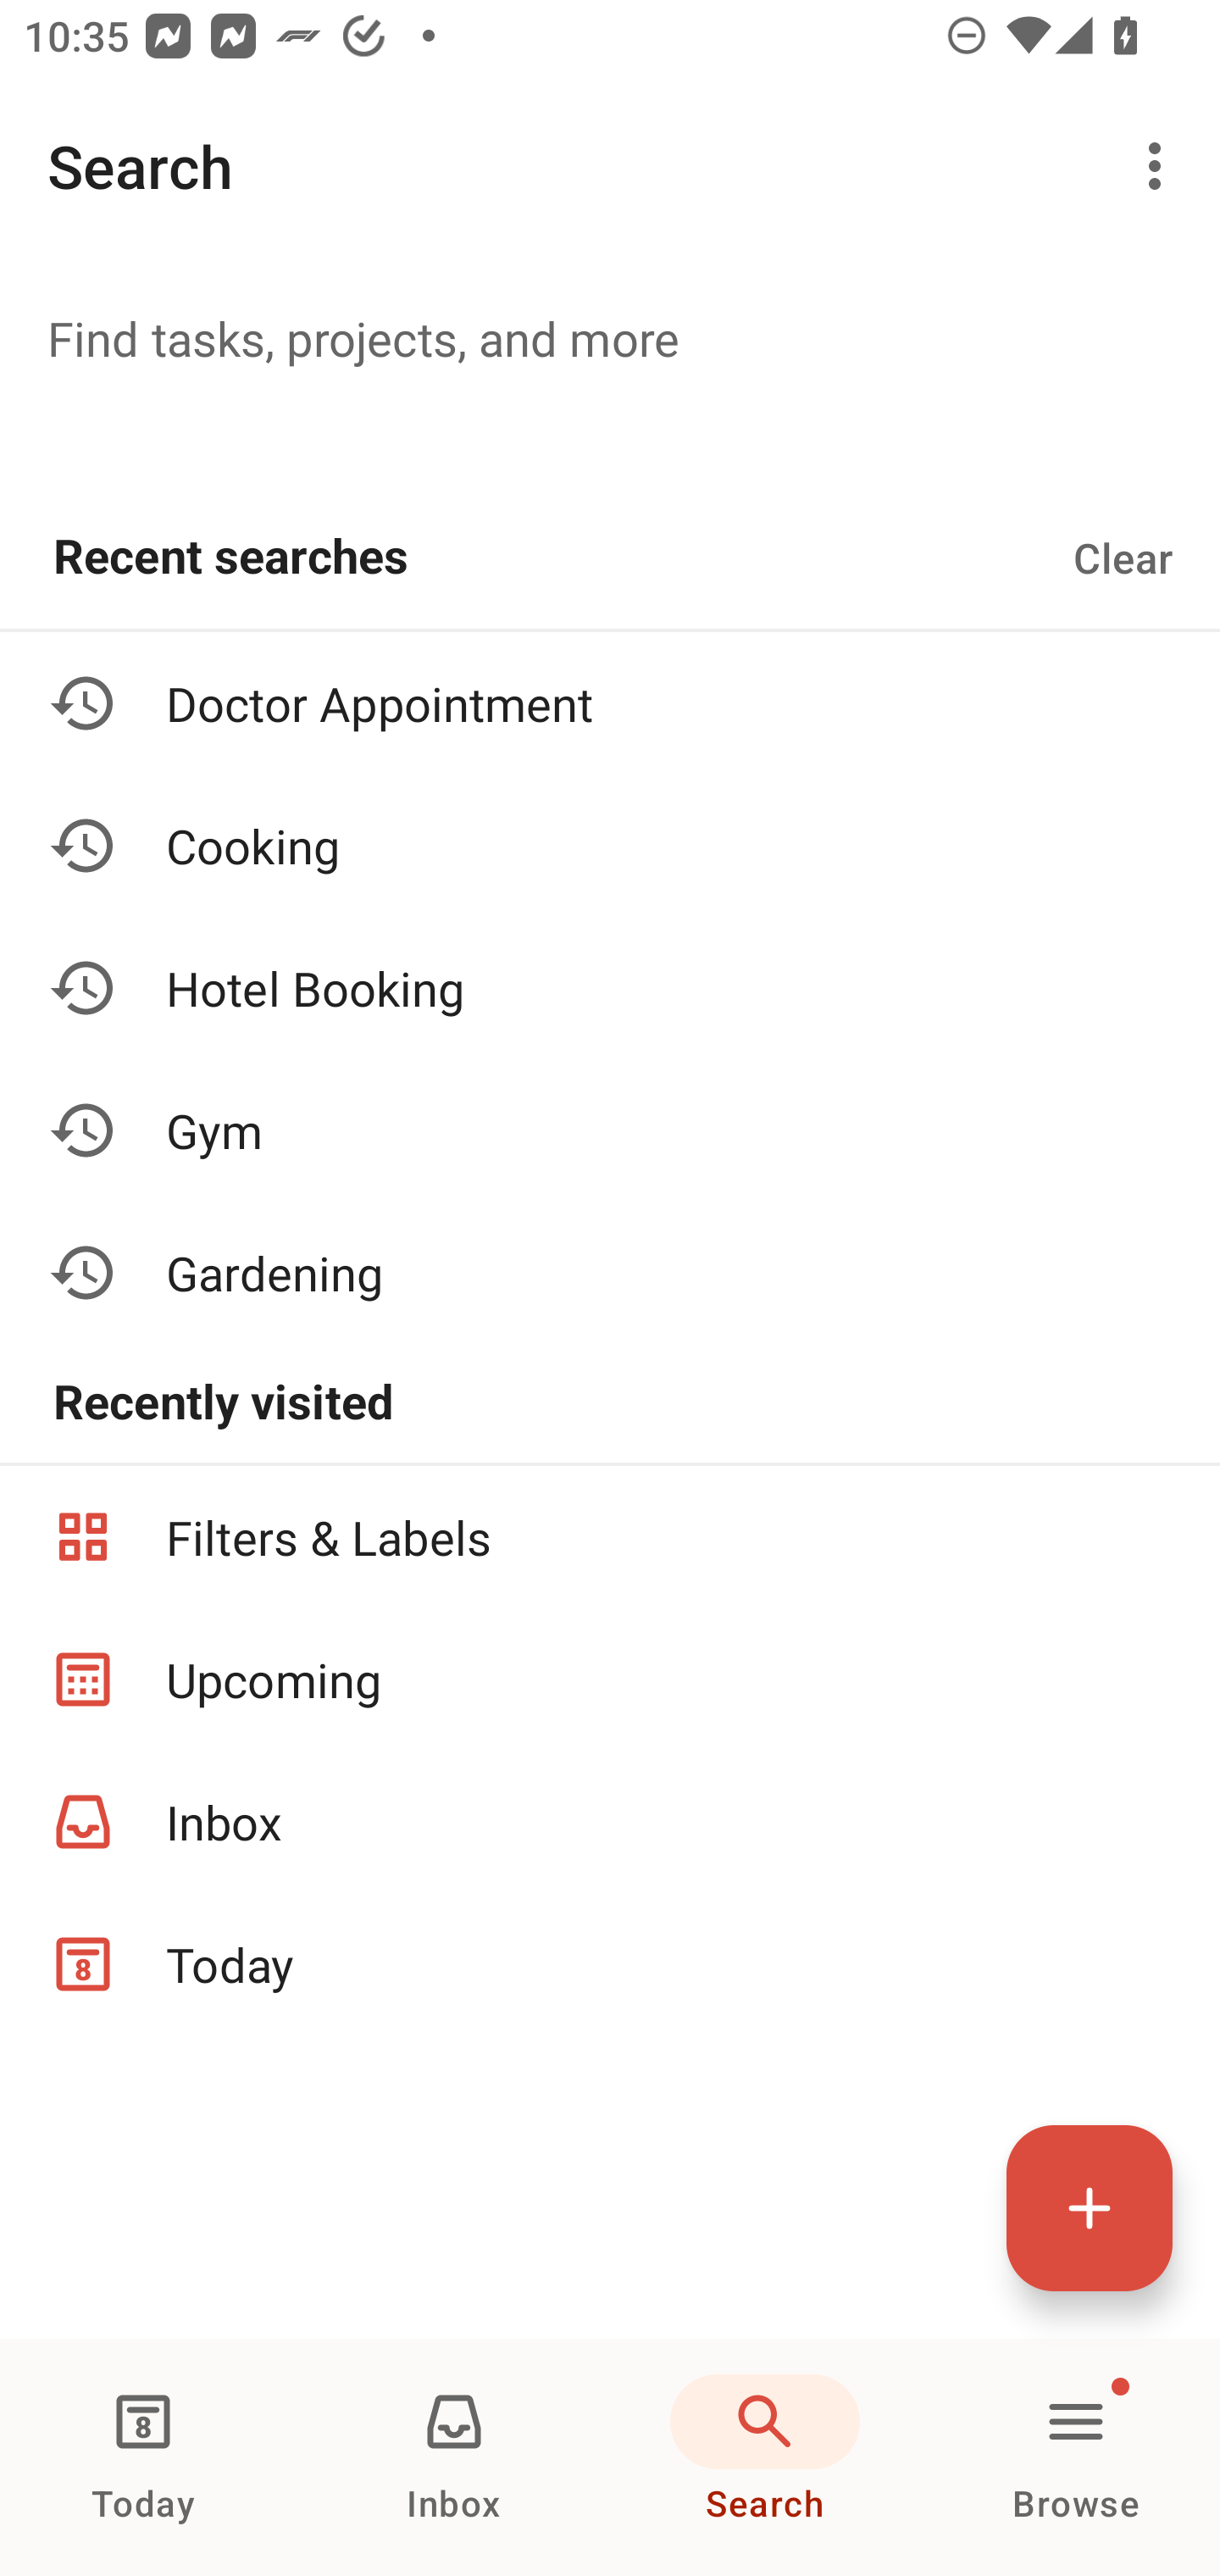 The height and width of the screenshot is (2576, 1220). Describe the element at coordinates (1090, 2207) in the screenshot. I see `Quick add` at that location.